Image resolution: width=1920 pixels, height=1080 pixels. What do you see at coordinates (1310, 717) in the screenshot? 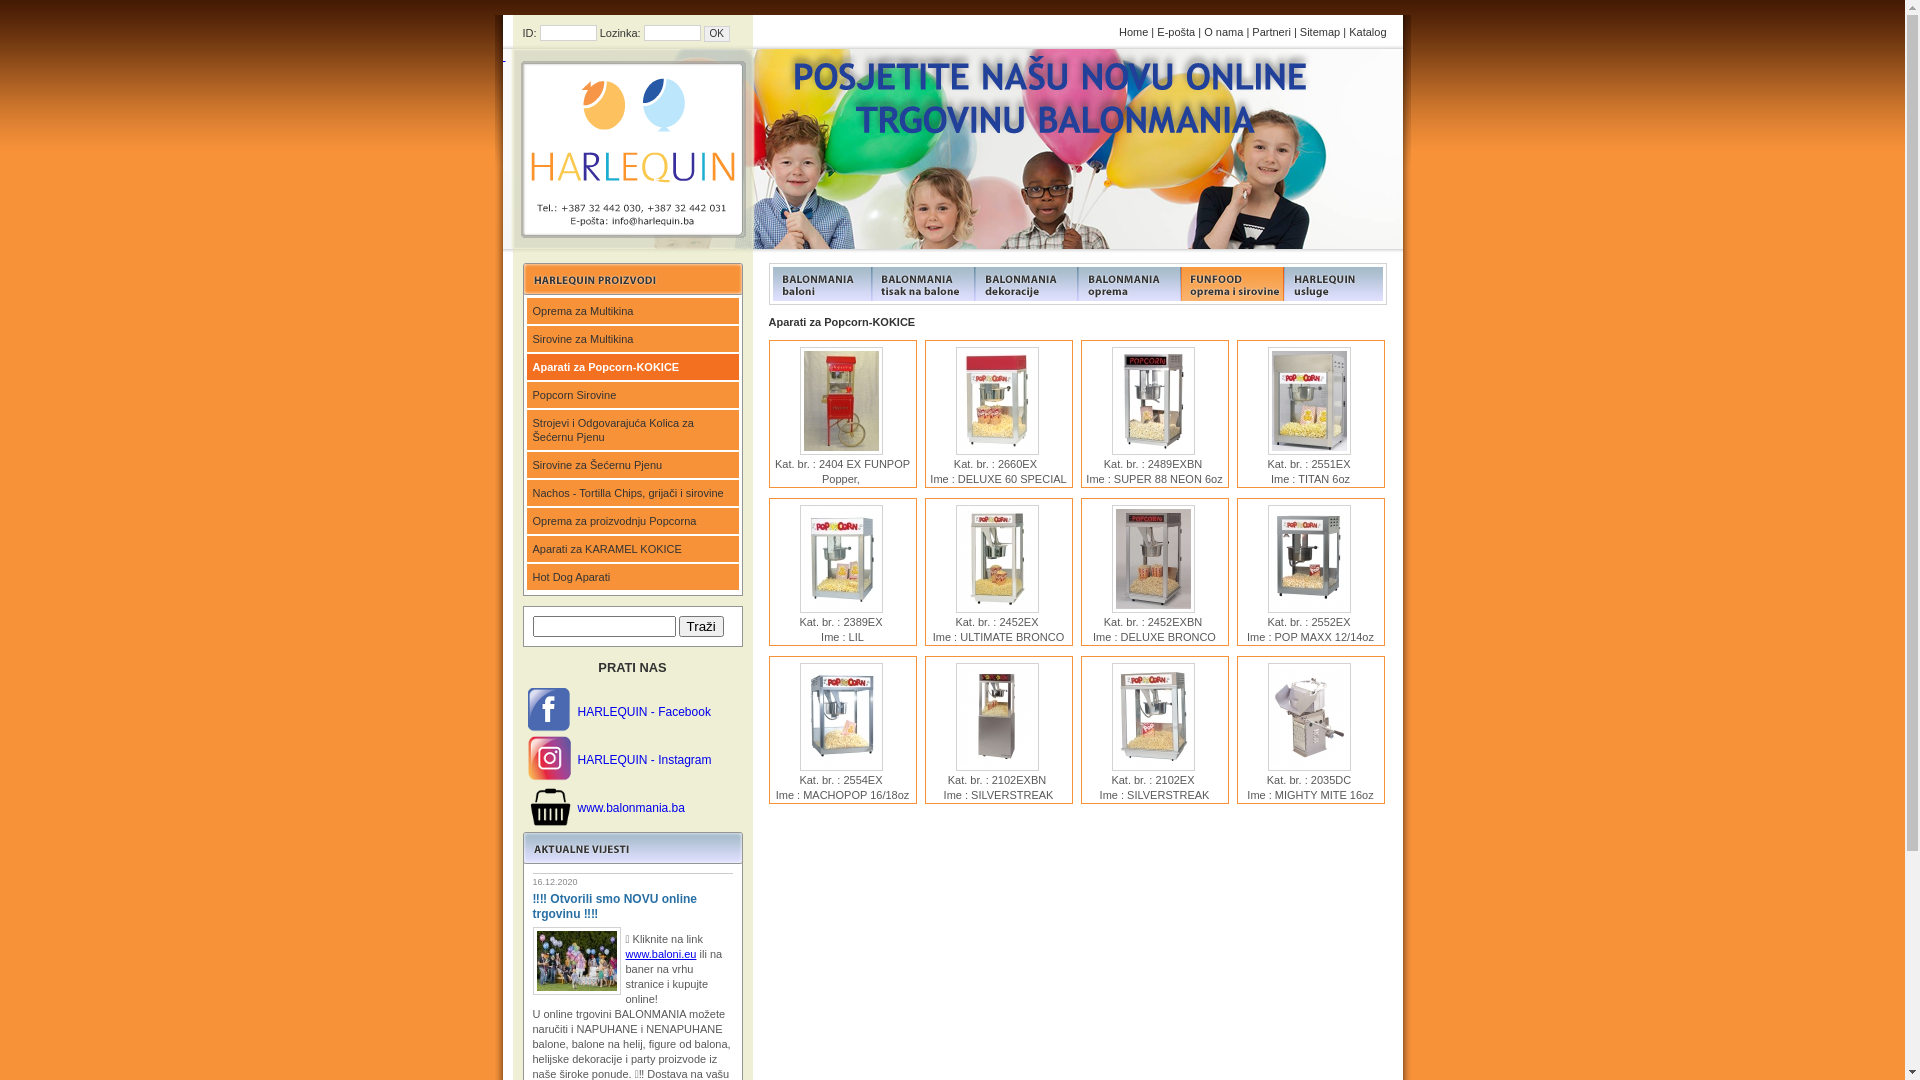
I see `MIGHTY MITE 16oz` at bounding box center [1310, 717].